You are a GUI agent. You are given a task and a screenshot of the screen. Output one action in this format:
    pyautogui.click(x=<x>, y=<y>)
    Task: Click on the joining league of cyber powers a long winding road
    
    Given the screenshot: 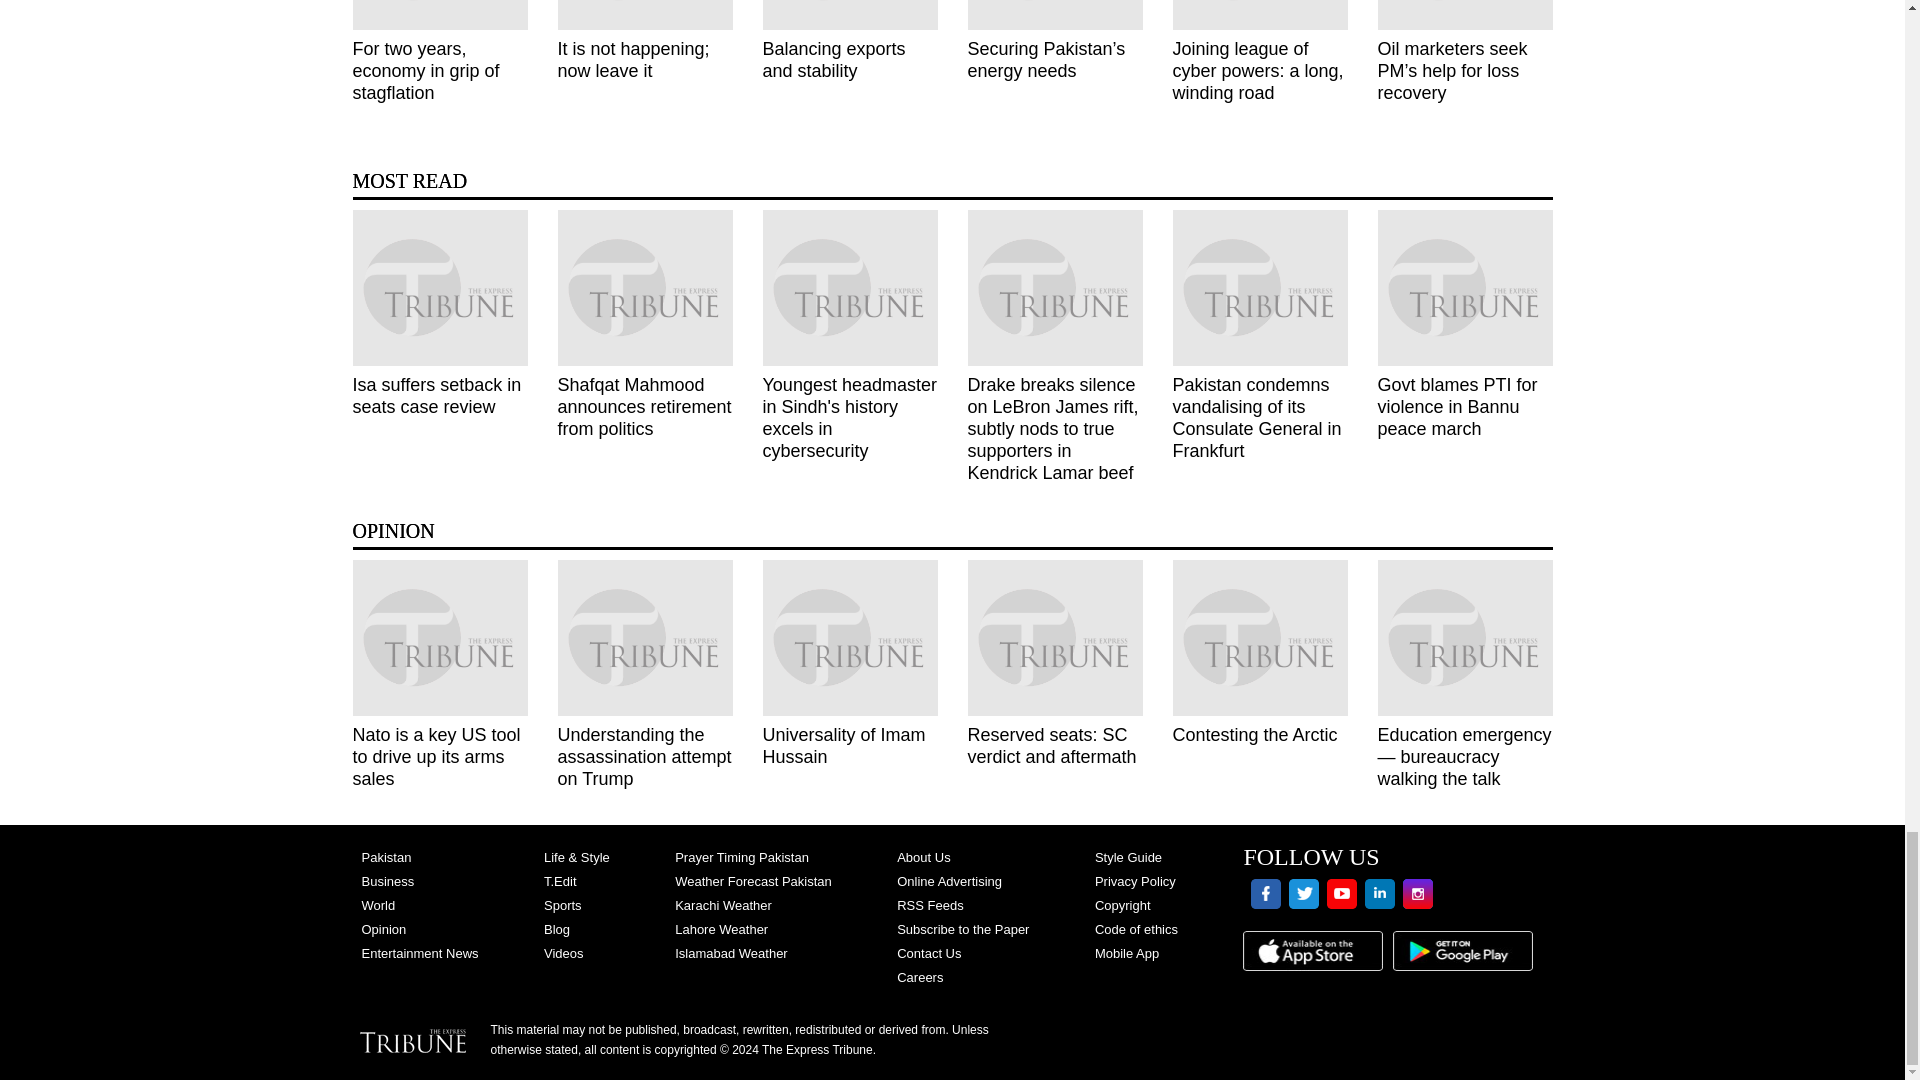 What is the action you would take?
    pyautogui.click(x=1259, y=15)
    